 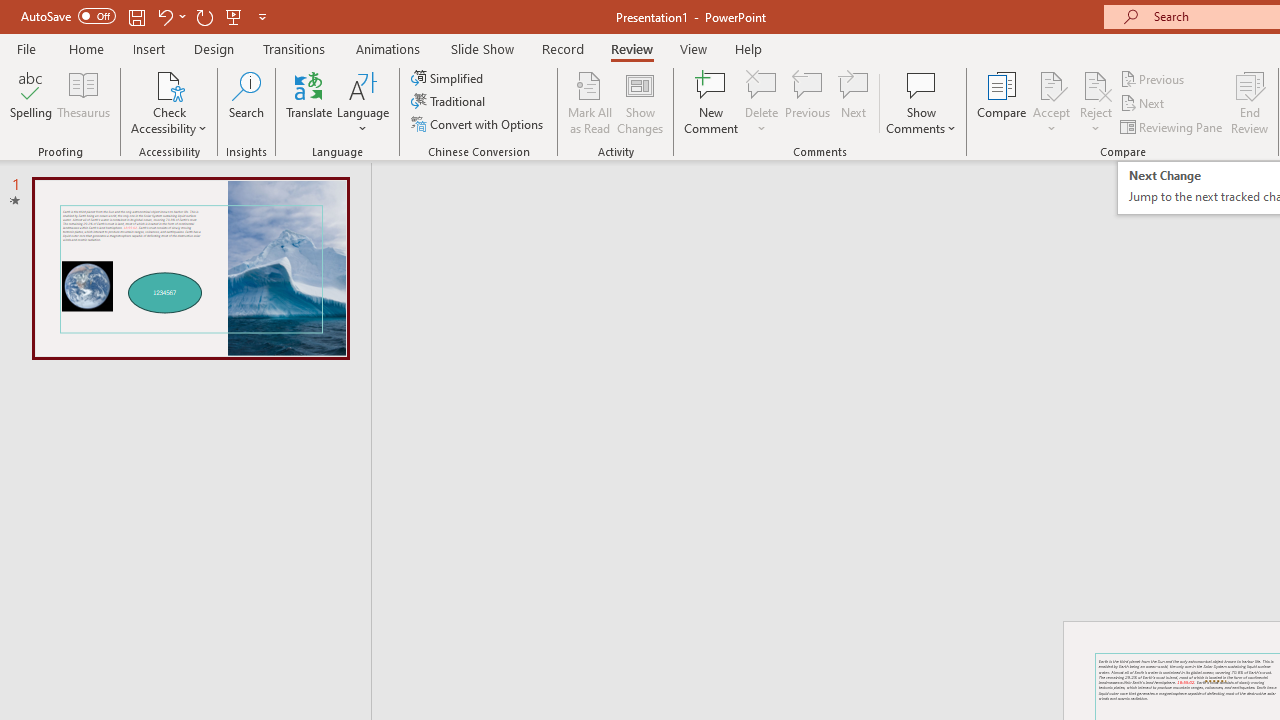 I want to click on Show Changes, so click(x=640, y=102).